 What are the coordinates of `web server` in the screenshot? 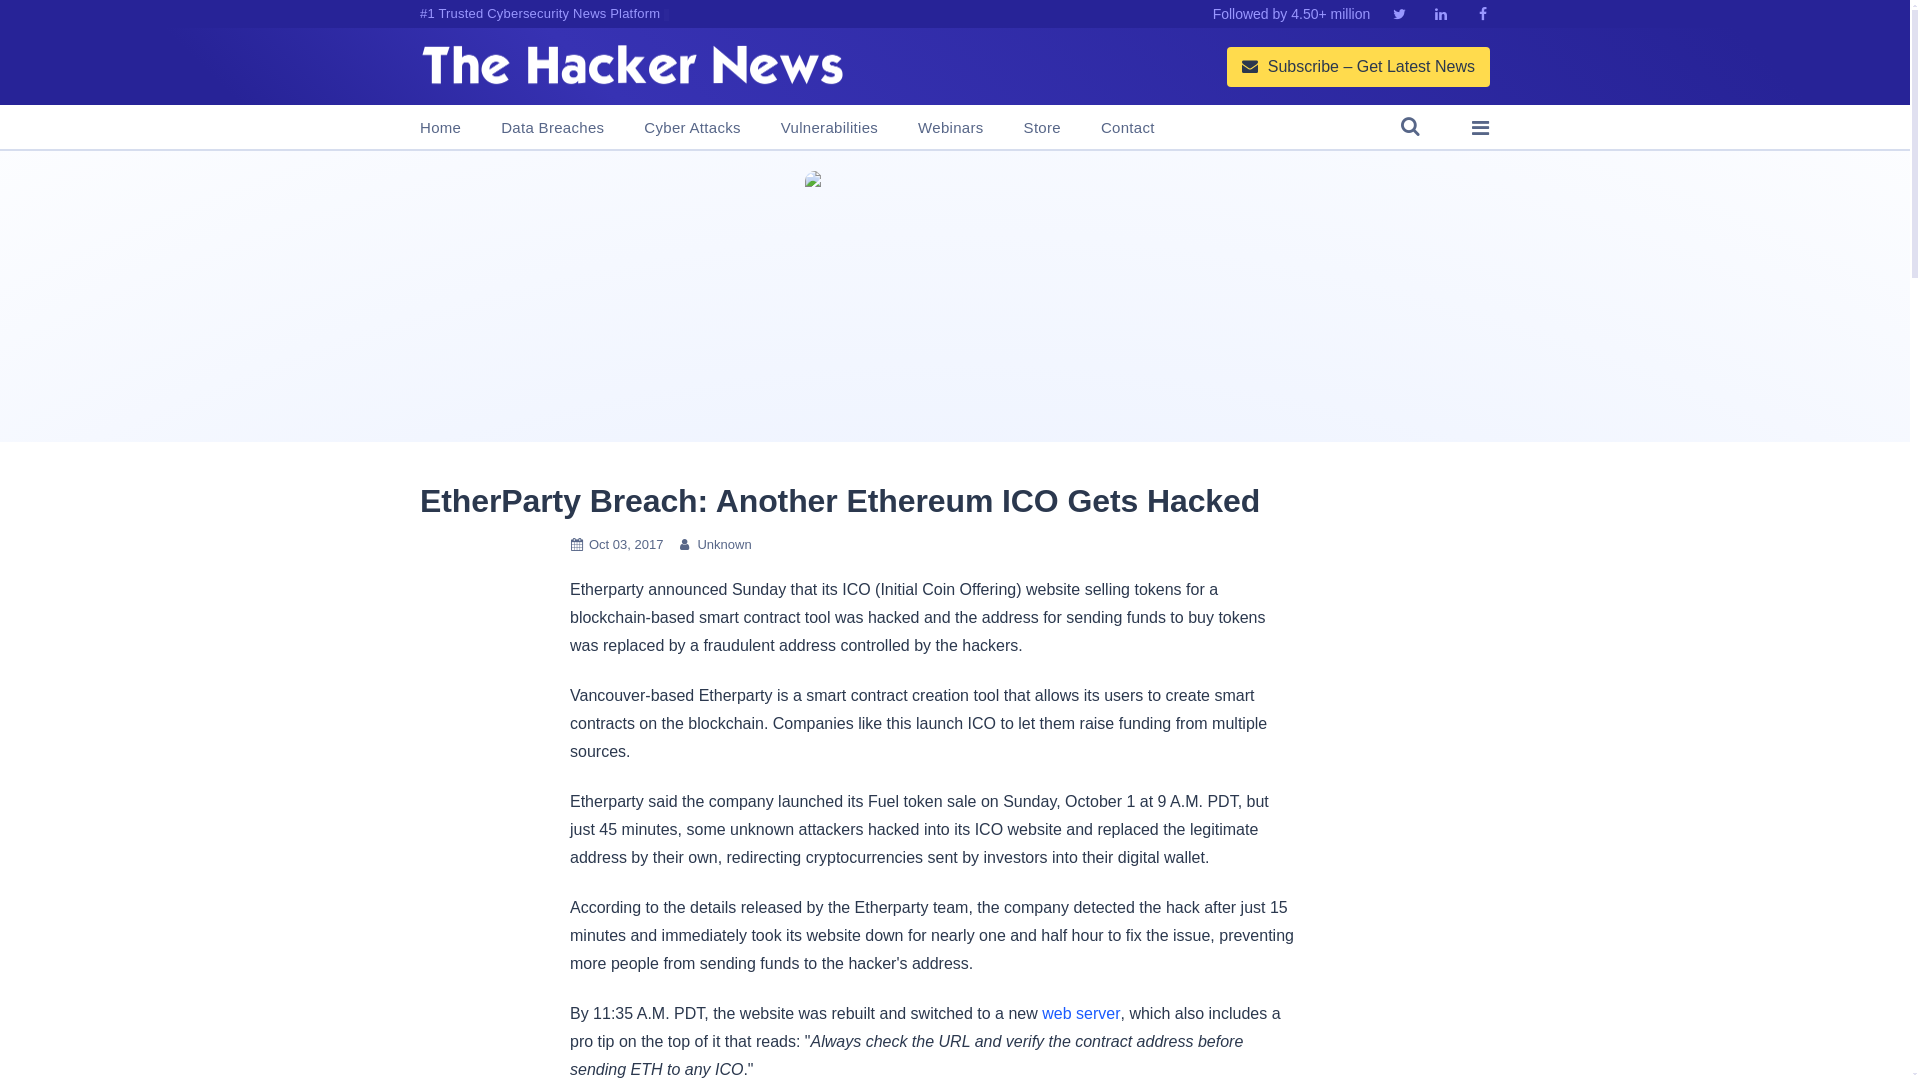 It's located at (1080, 1013).